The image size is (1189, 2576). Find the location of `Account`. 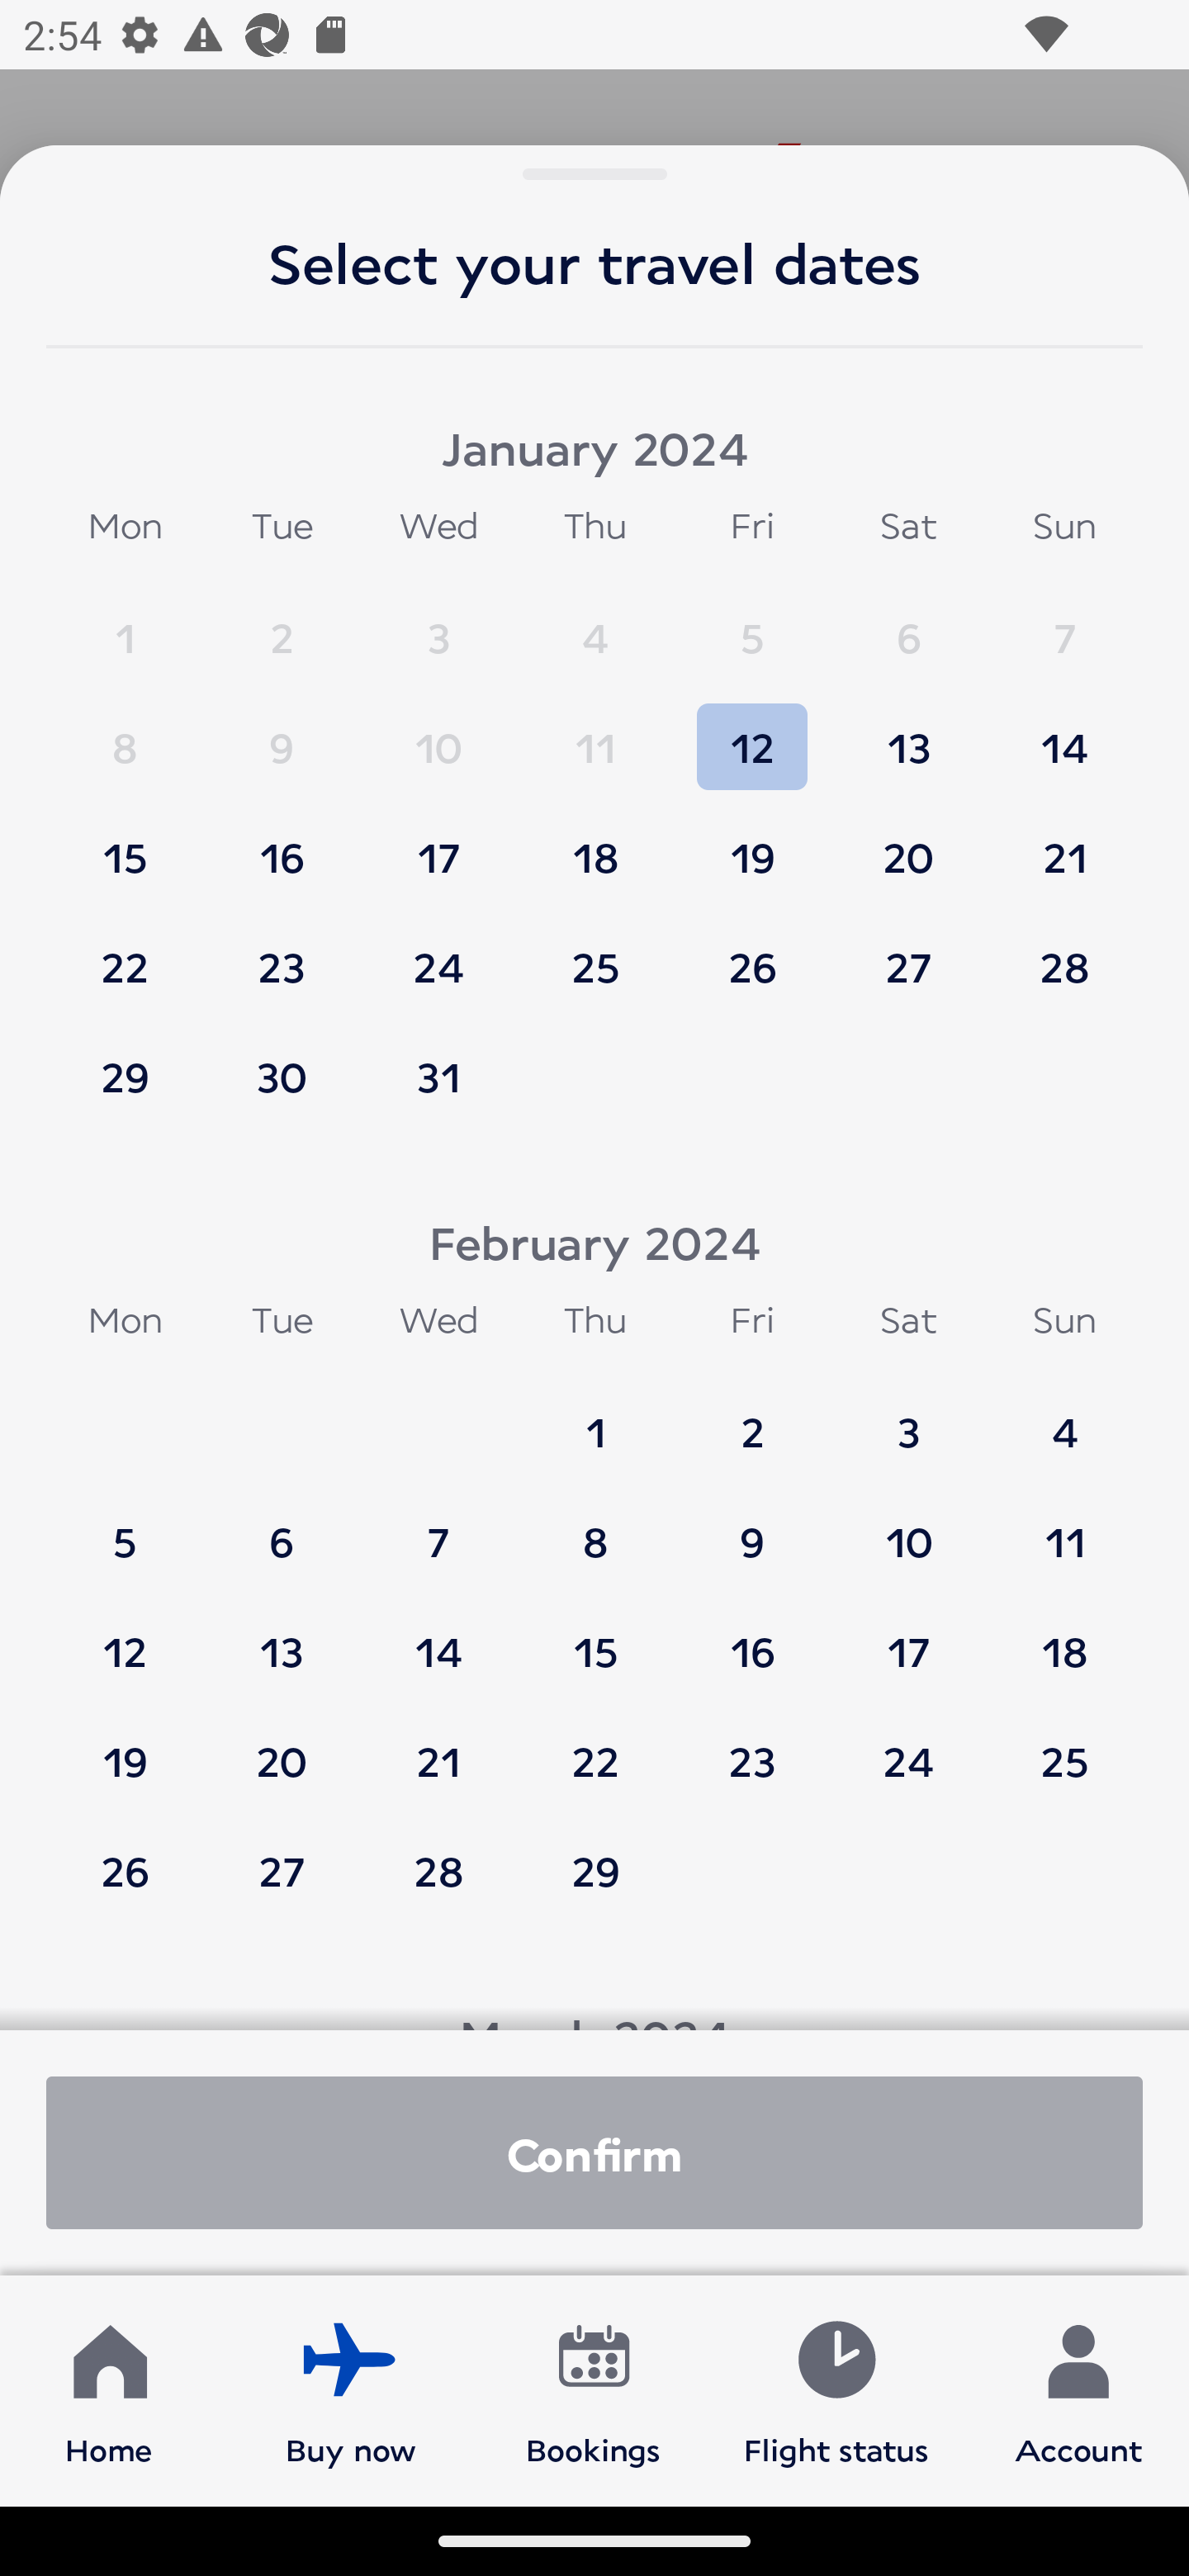

Account is located at coordinates (1078, 2389).